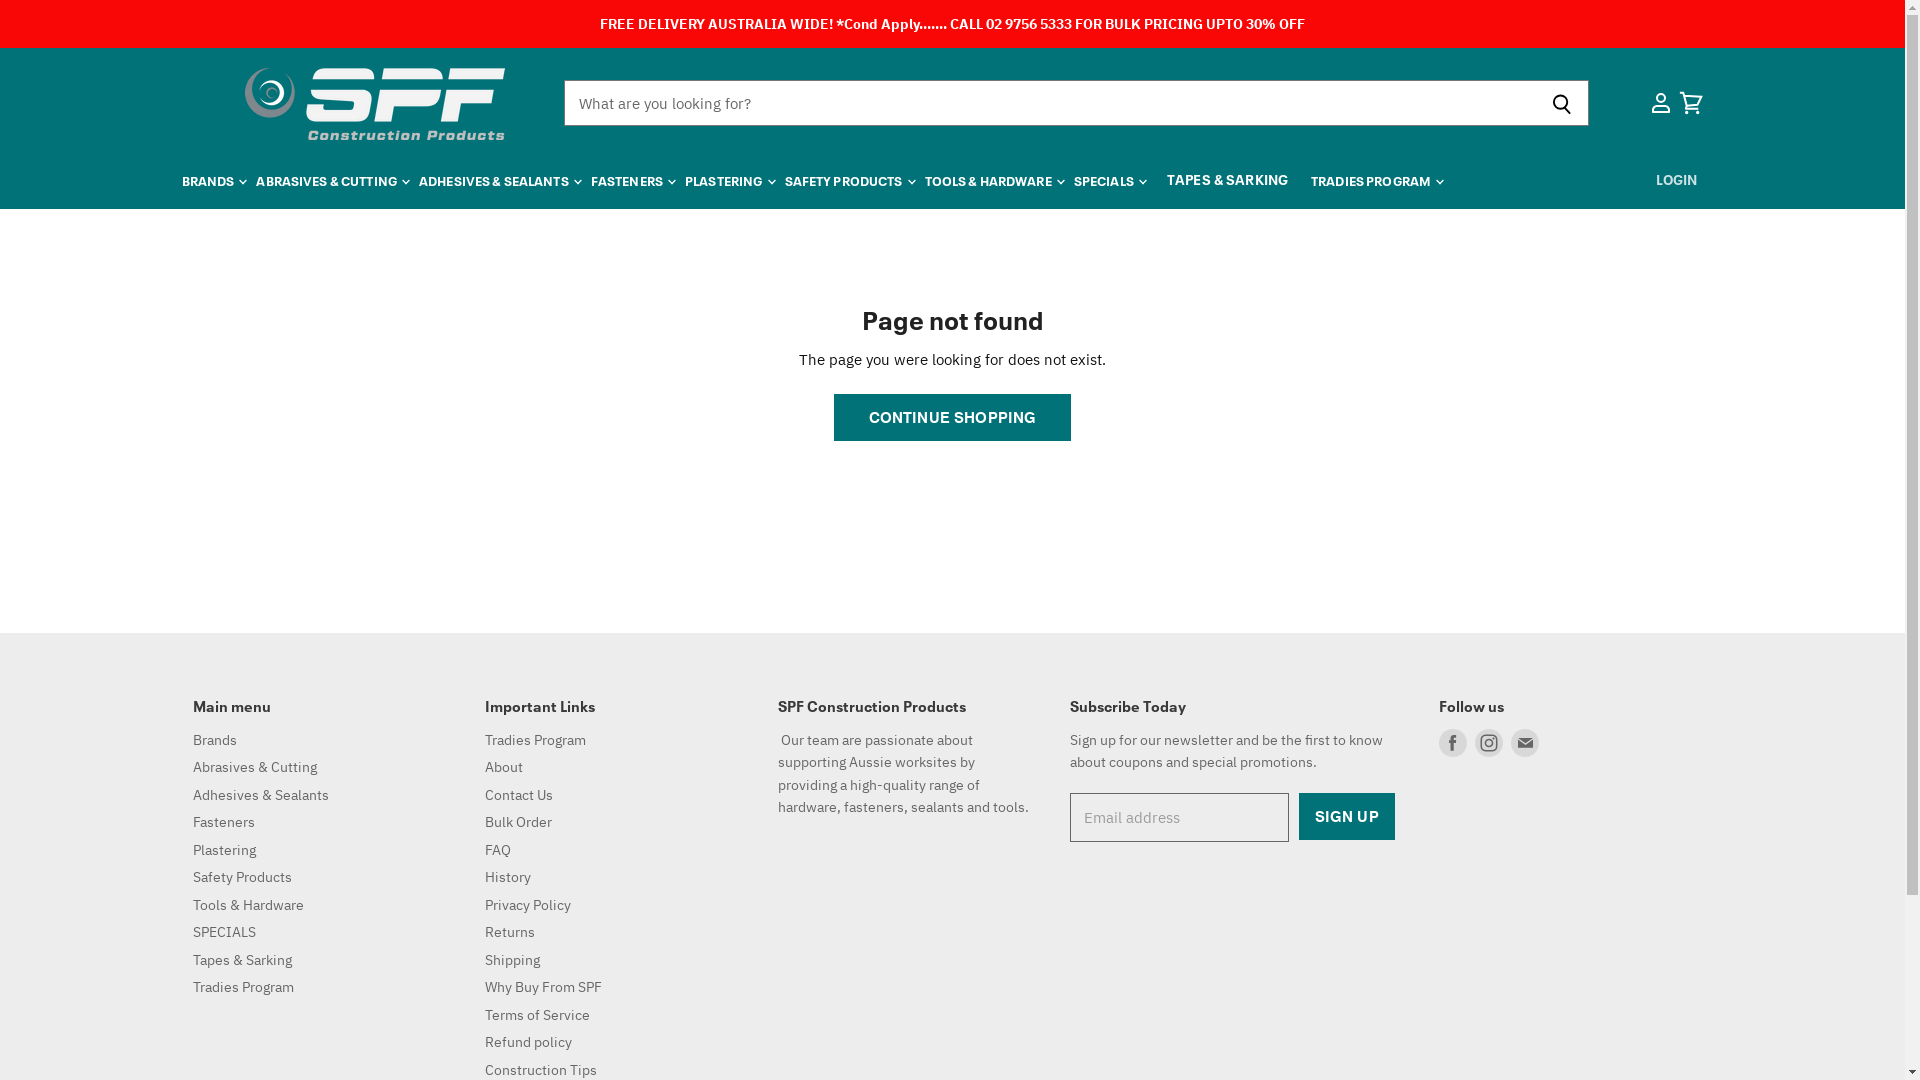  What do you see at coordinates (541, 1070) in the screenshot?
I see `Construction Tips` at bounding box center [541, 1070].